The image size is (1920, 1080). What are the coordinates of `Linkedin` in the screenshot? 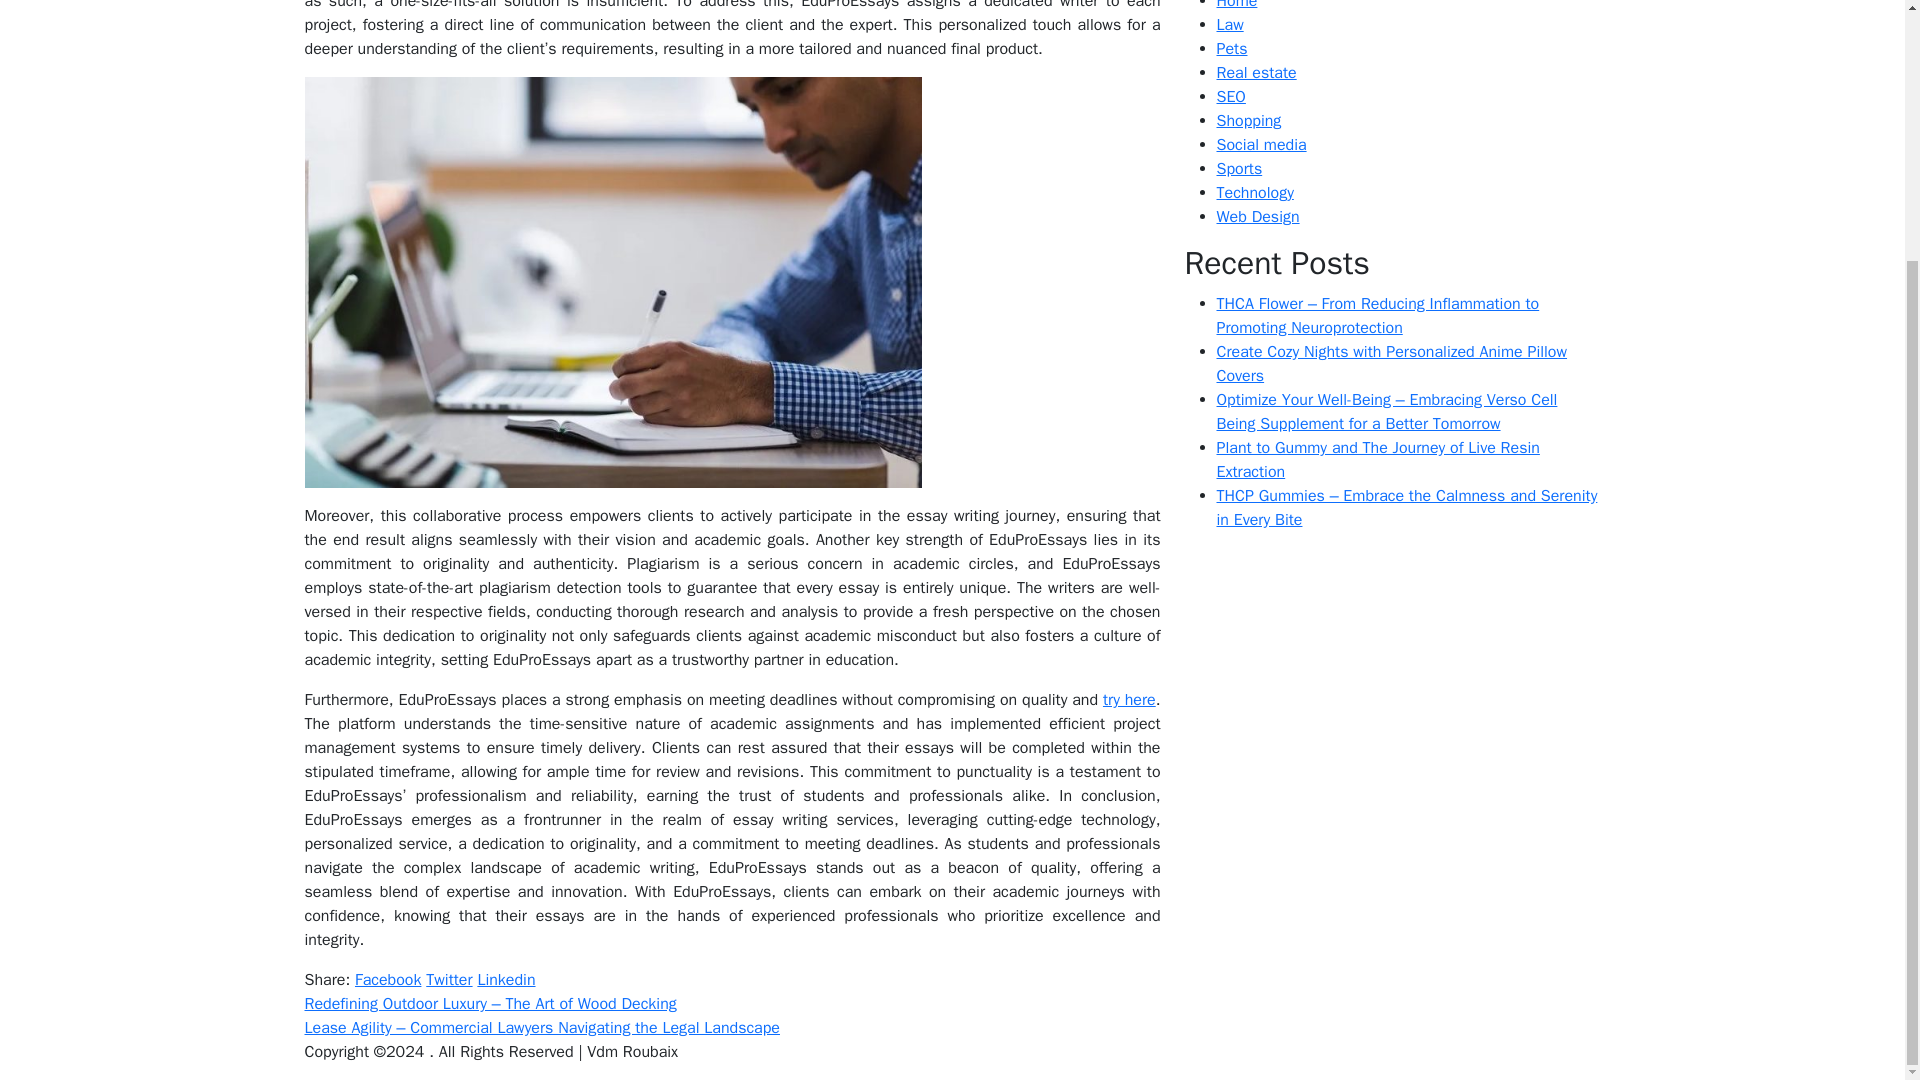 It's located at (506, 980).